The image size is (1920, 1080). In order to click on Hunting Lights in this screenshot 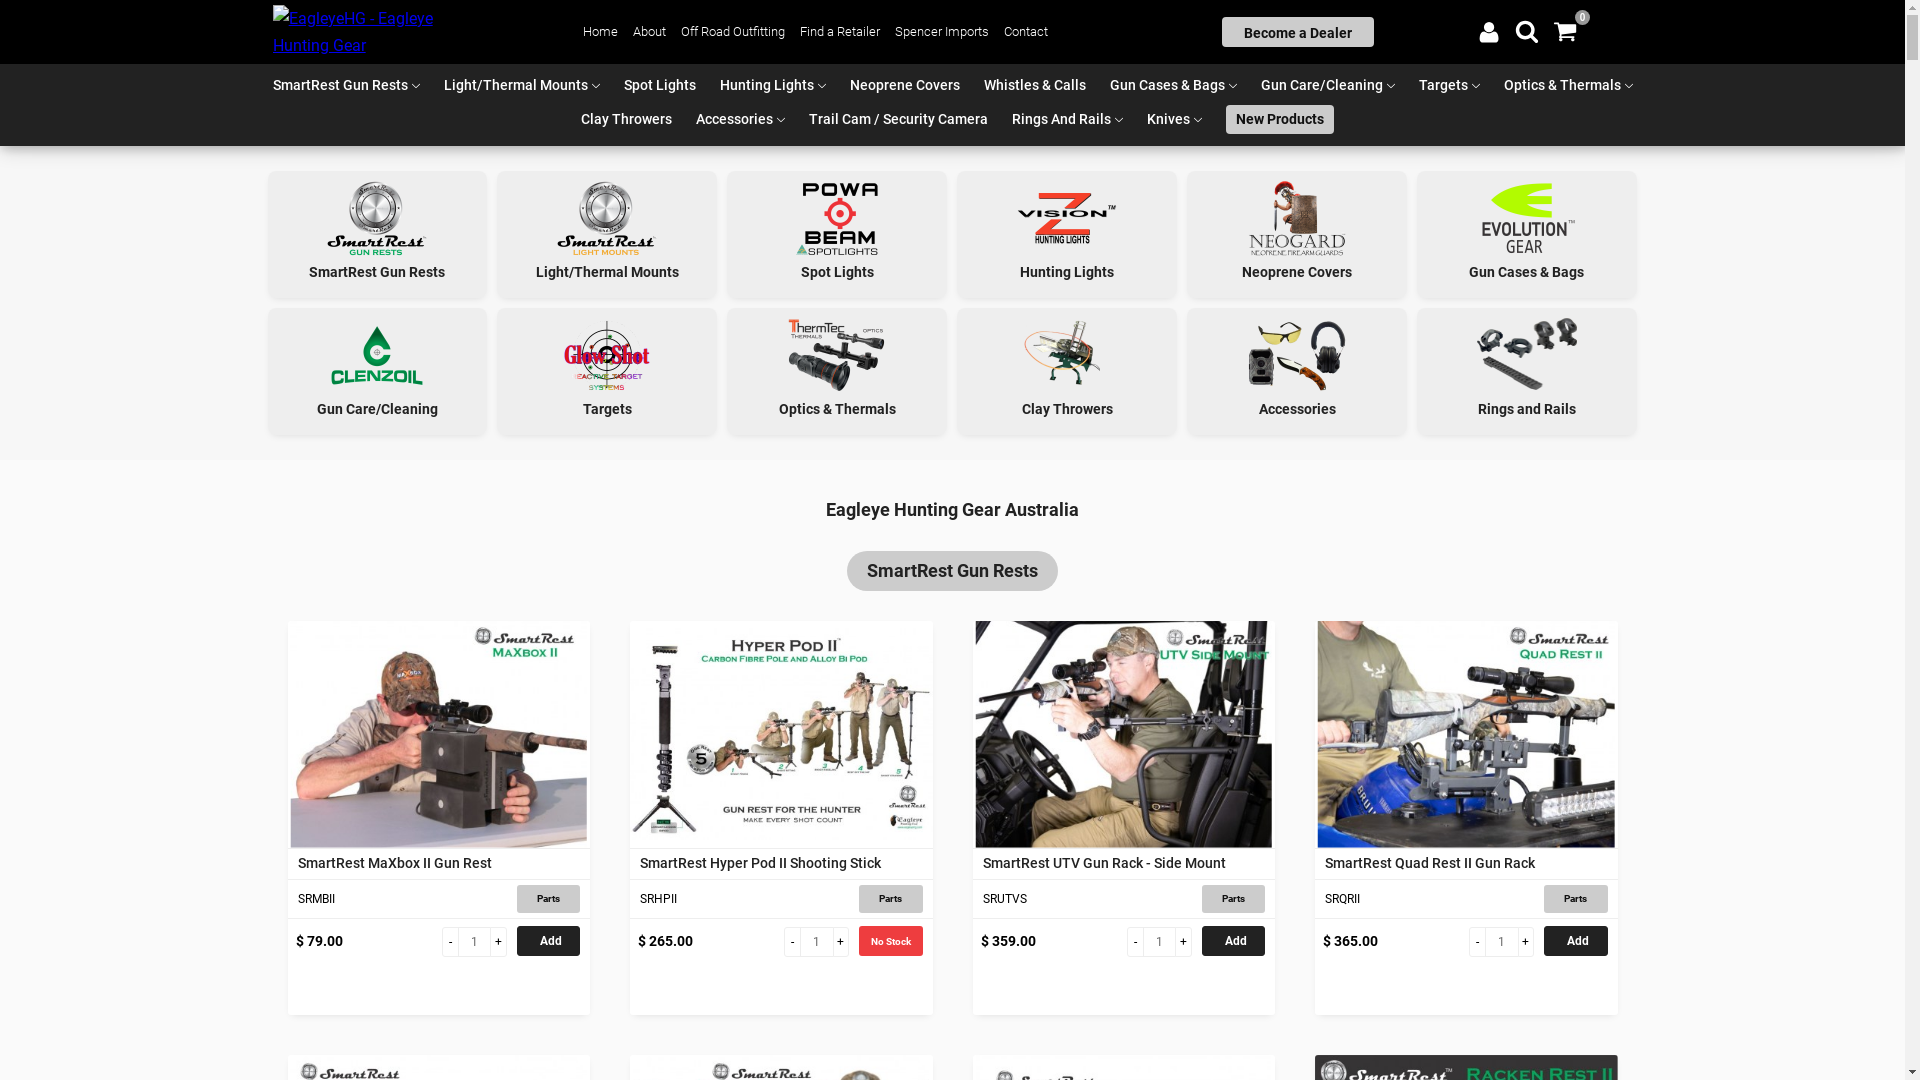, I will do `click(767, 86)`.